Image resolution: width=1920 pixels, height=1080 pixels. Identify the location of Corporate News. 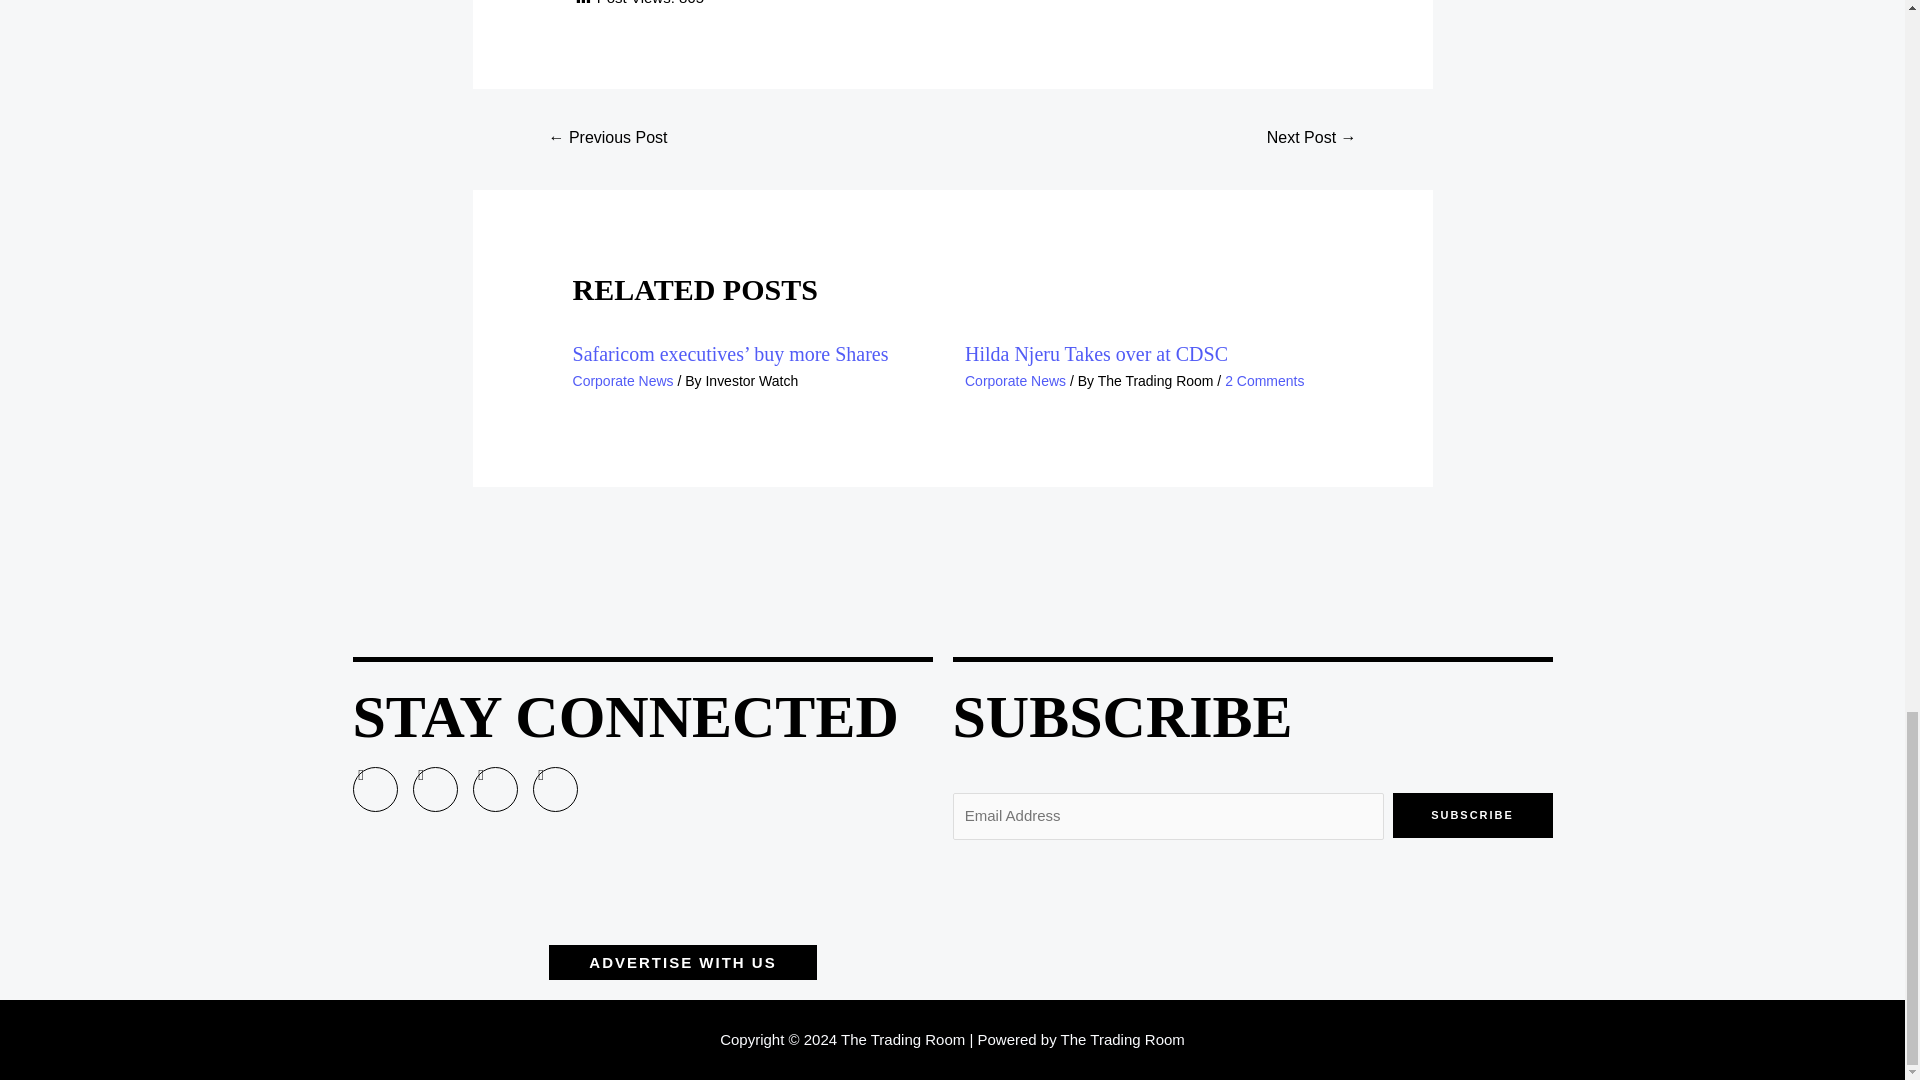
(1015, 380).